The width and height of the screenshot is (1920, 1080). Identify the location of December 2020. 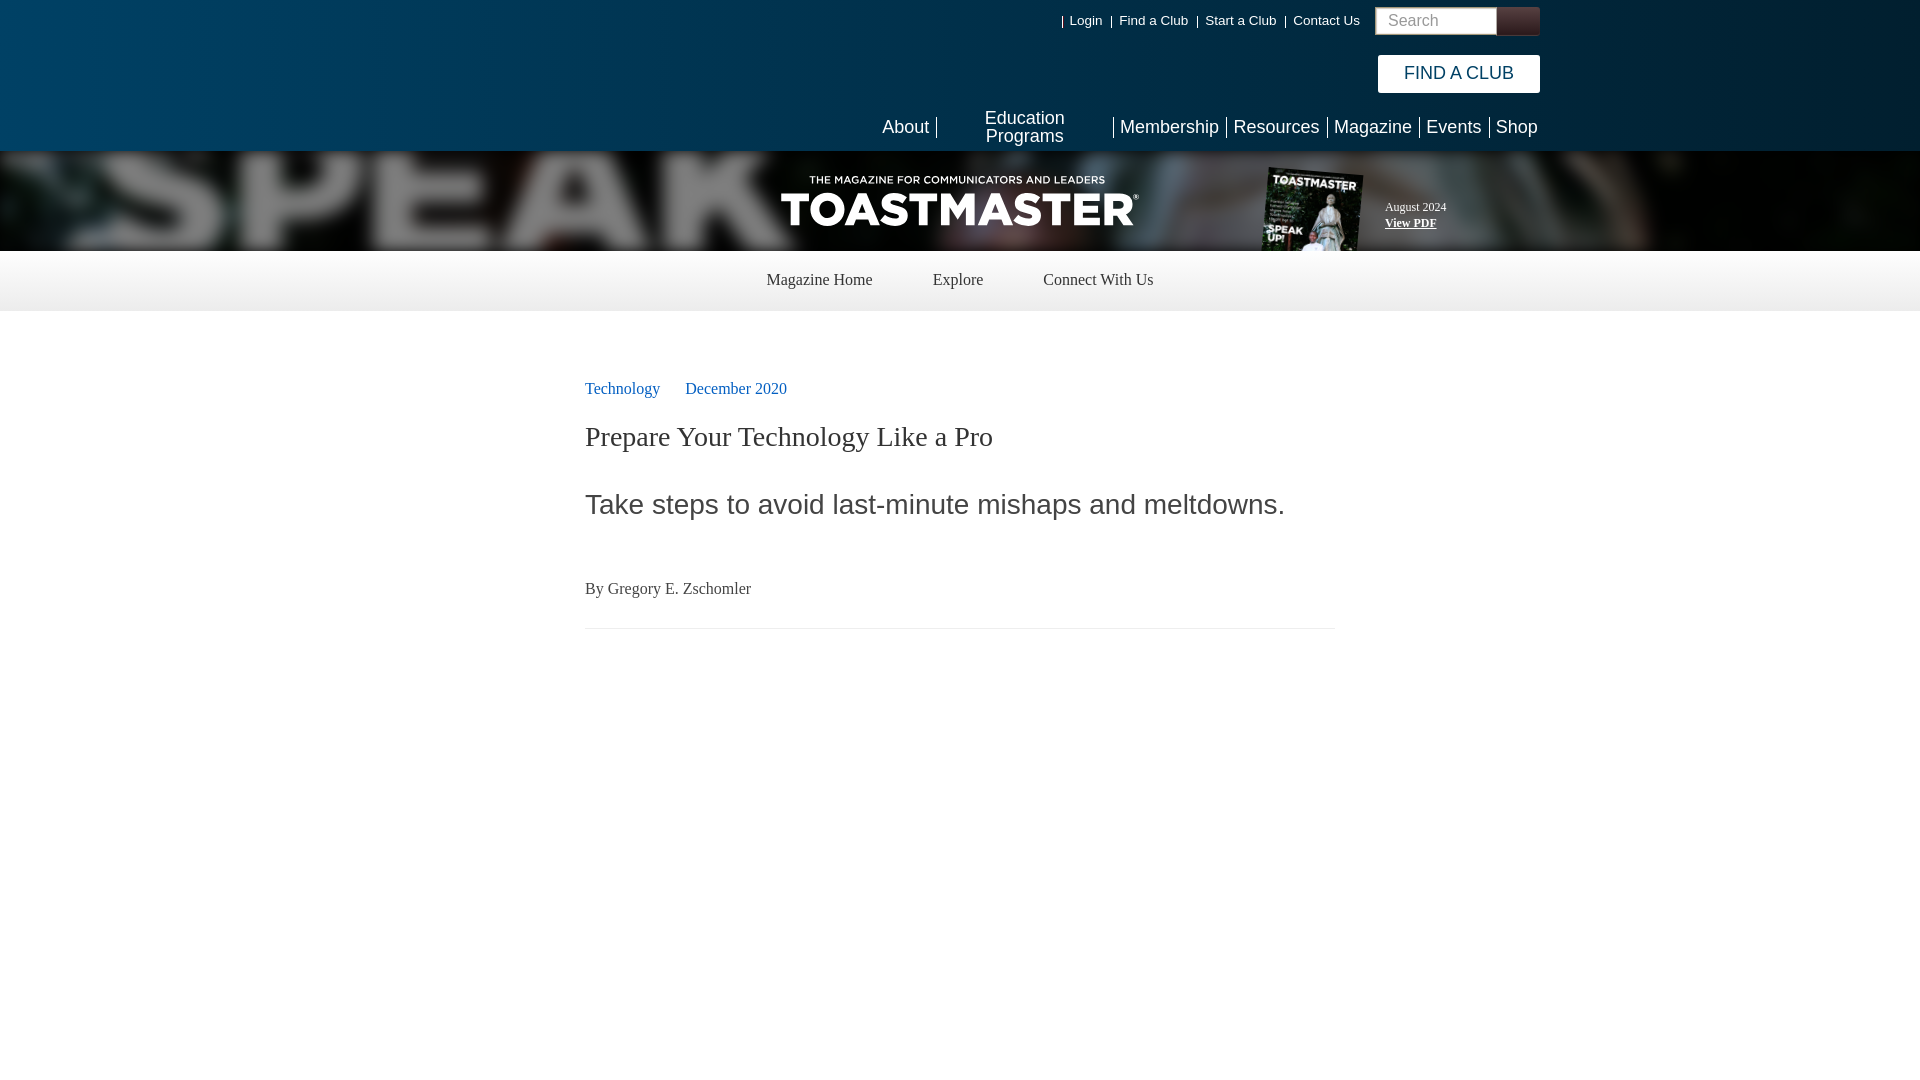
(736, 388).